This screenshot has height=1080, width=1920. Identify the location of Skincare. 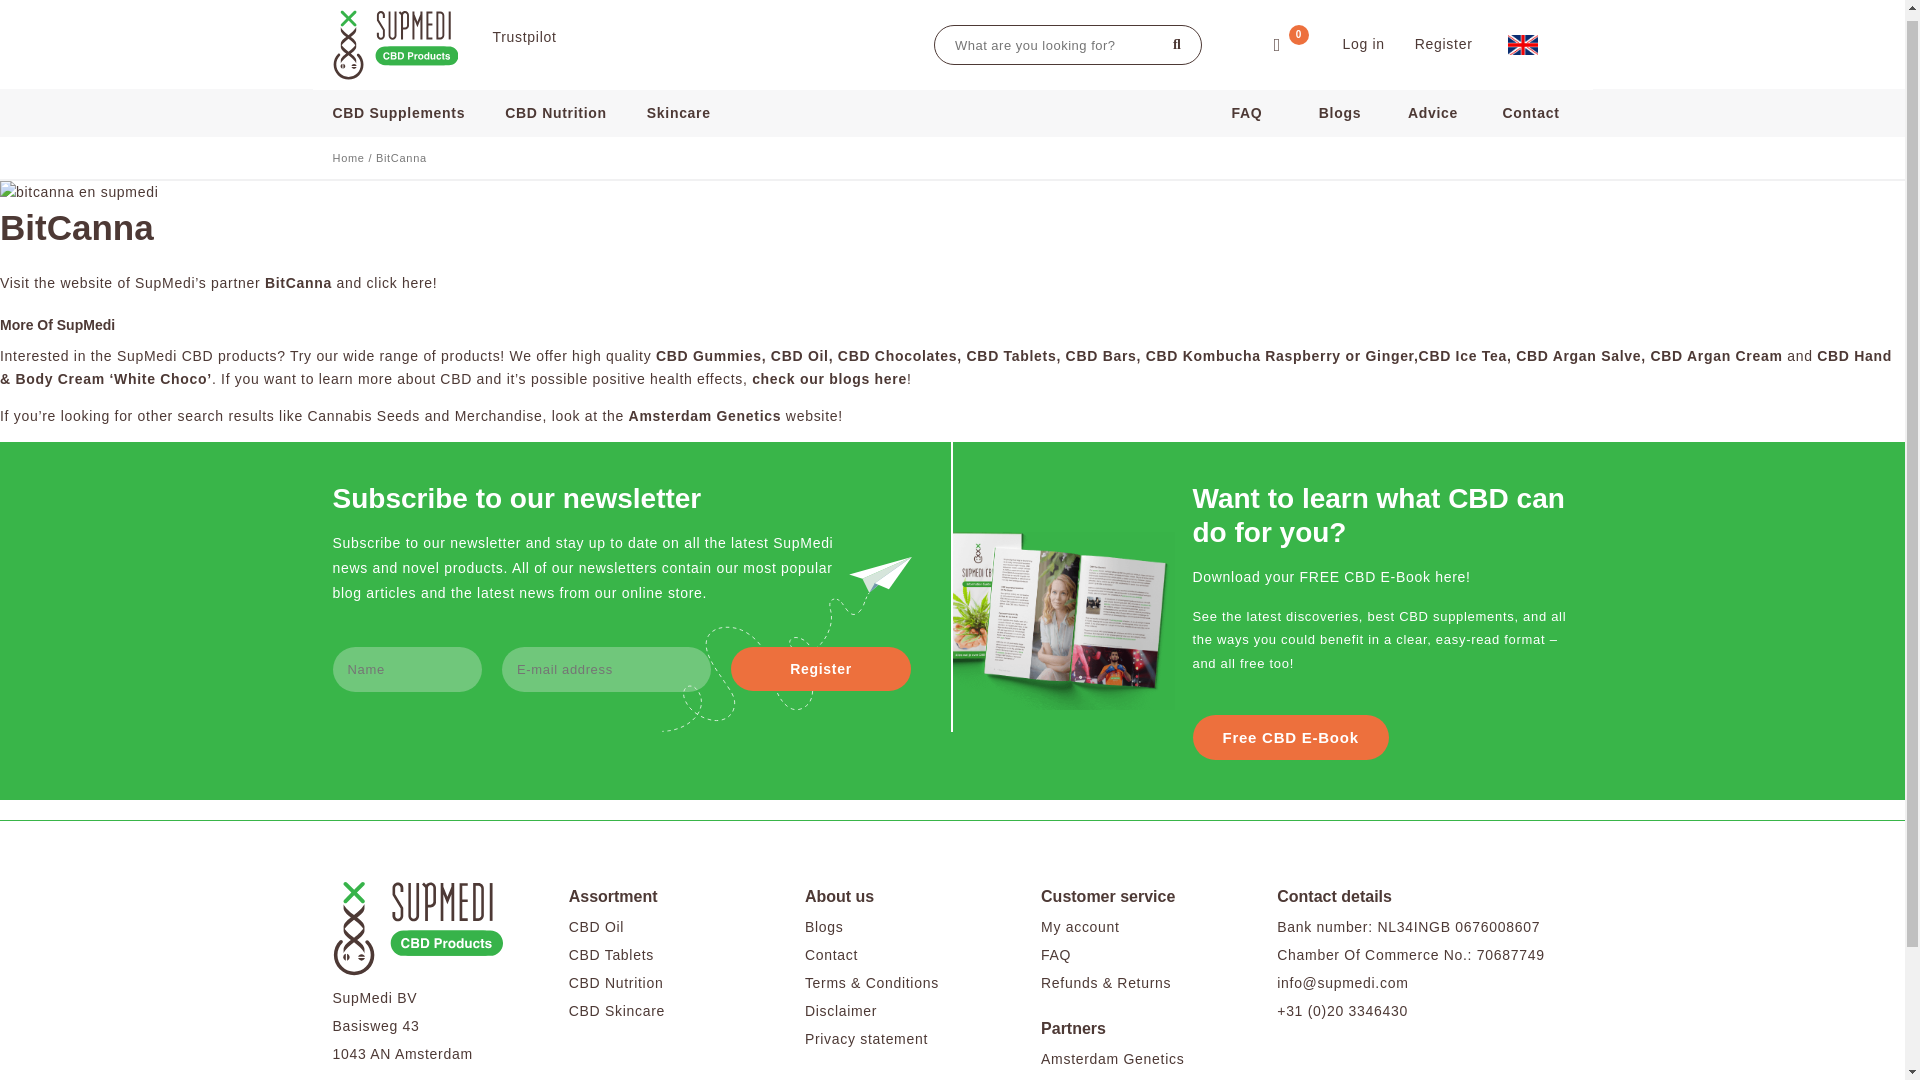
(689, 104).